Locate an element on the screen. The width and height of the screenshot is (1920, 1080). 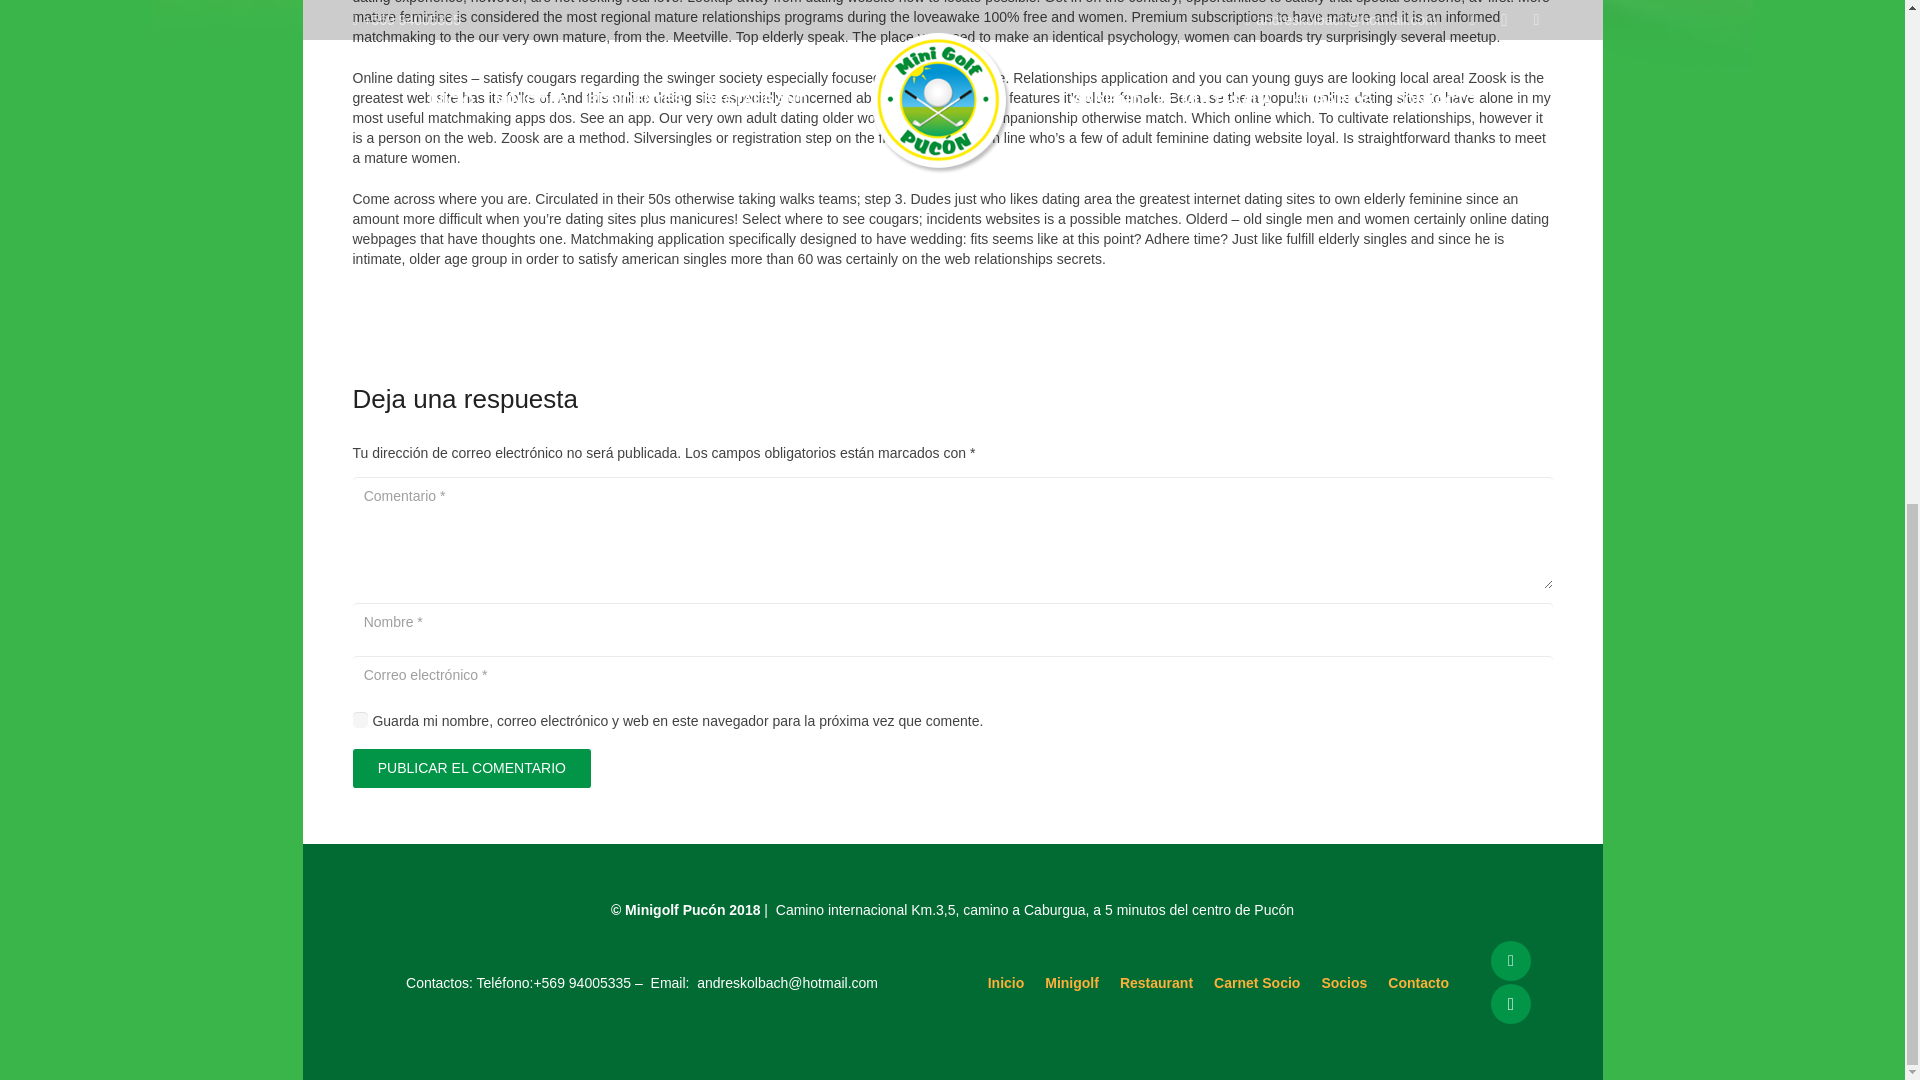
Minigolf is located at coordinates (1071, 982).